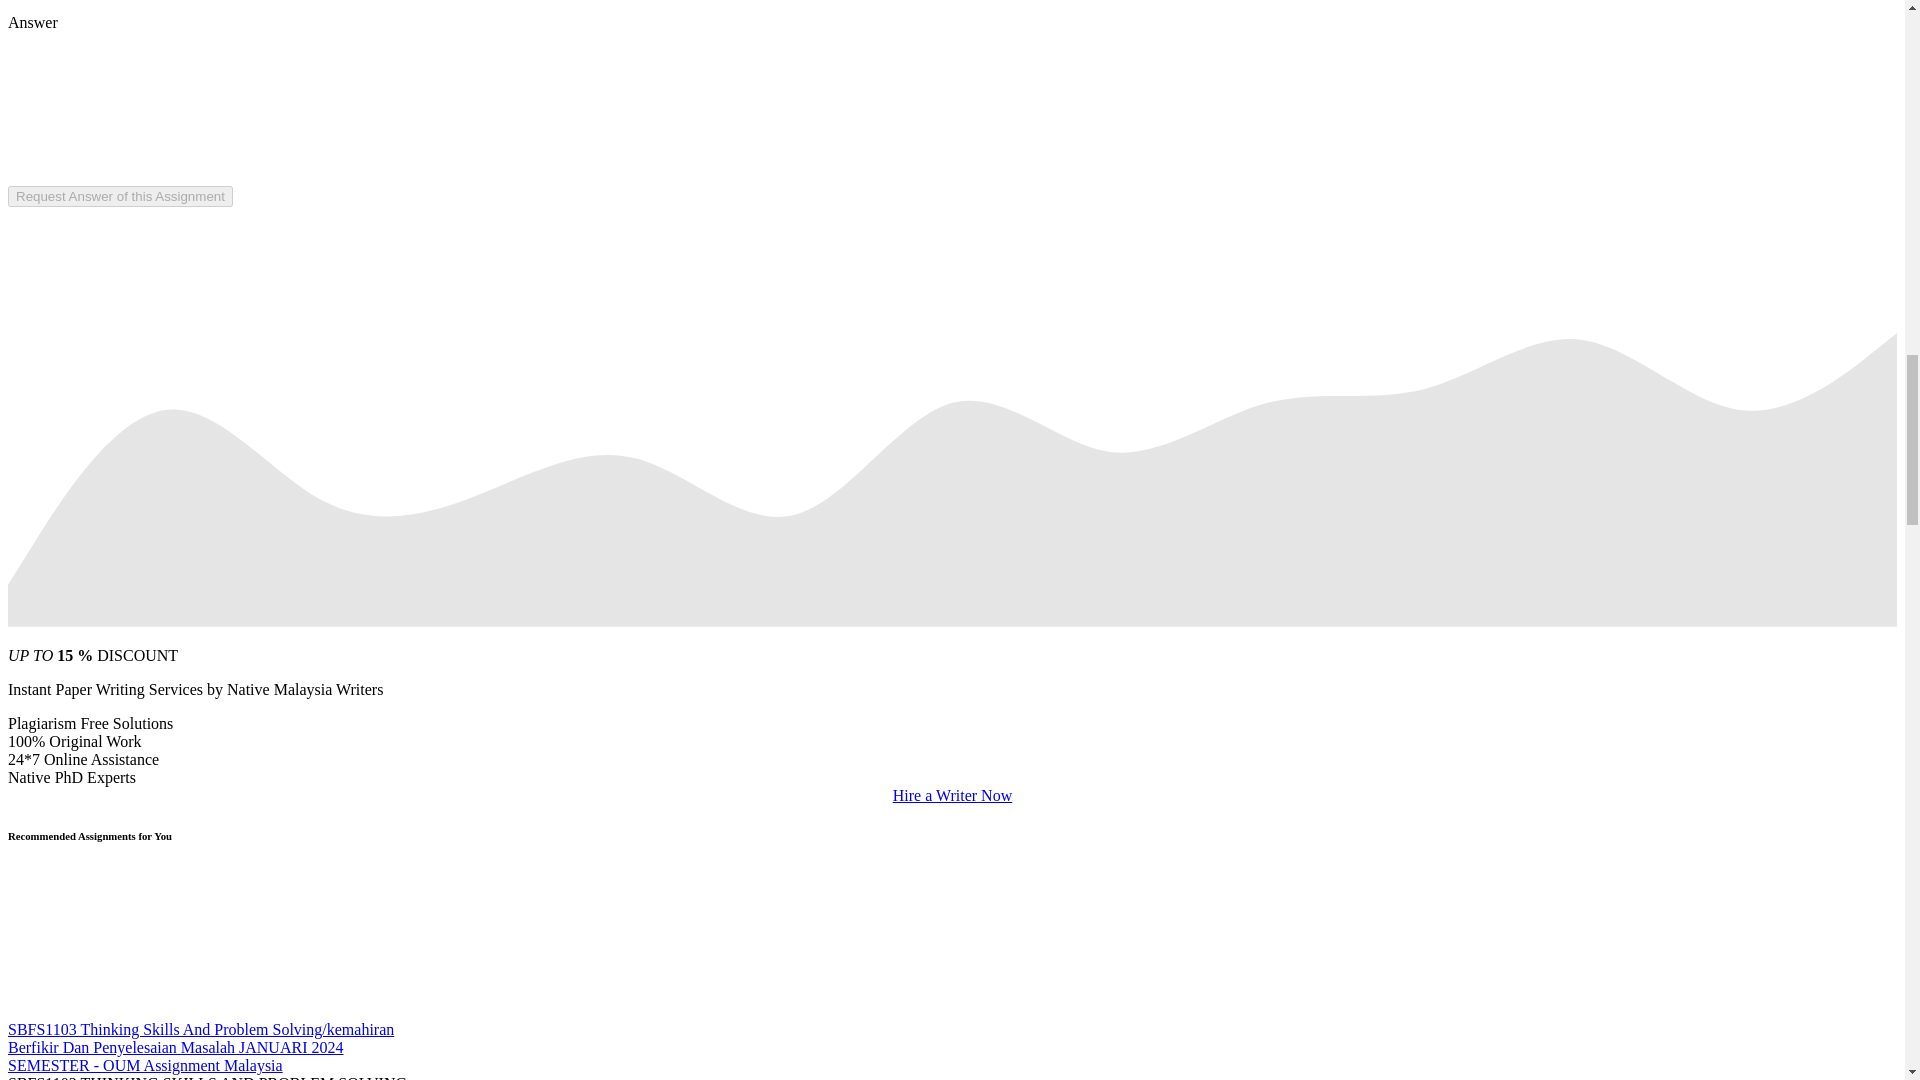 Image resolution: width=1920 pixels, height=1080 pixels. Describe the element at coordinates (120, 196) in the screenshot. I see `Request Answer of this Assignment` at that location.